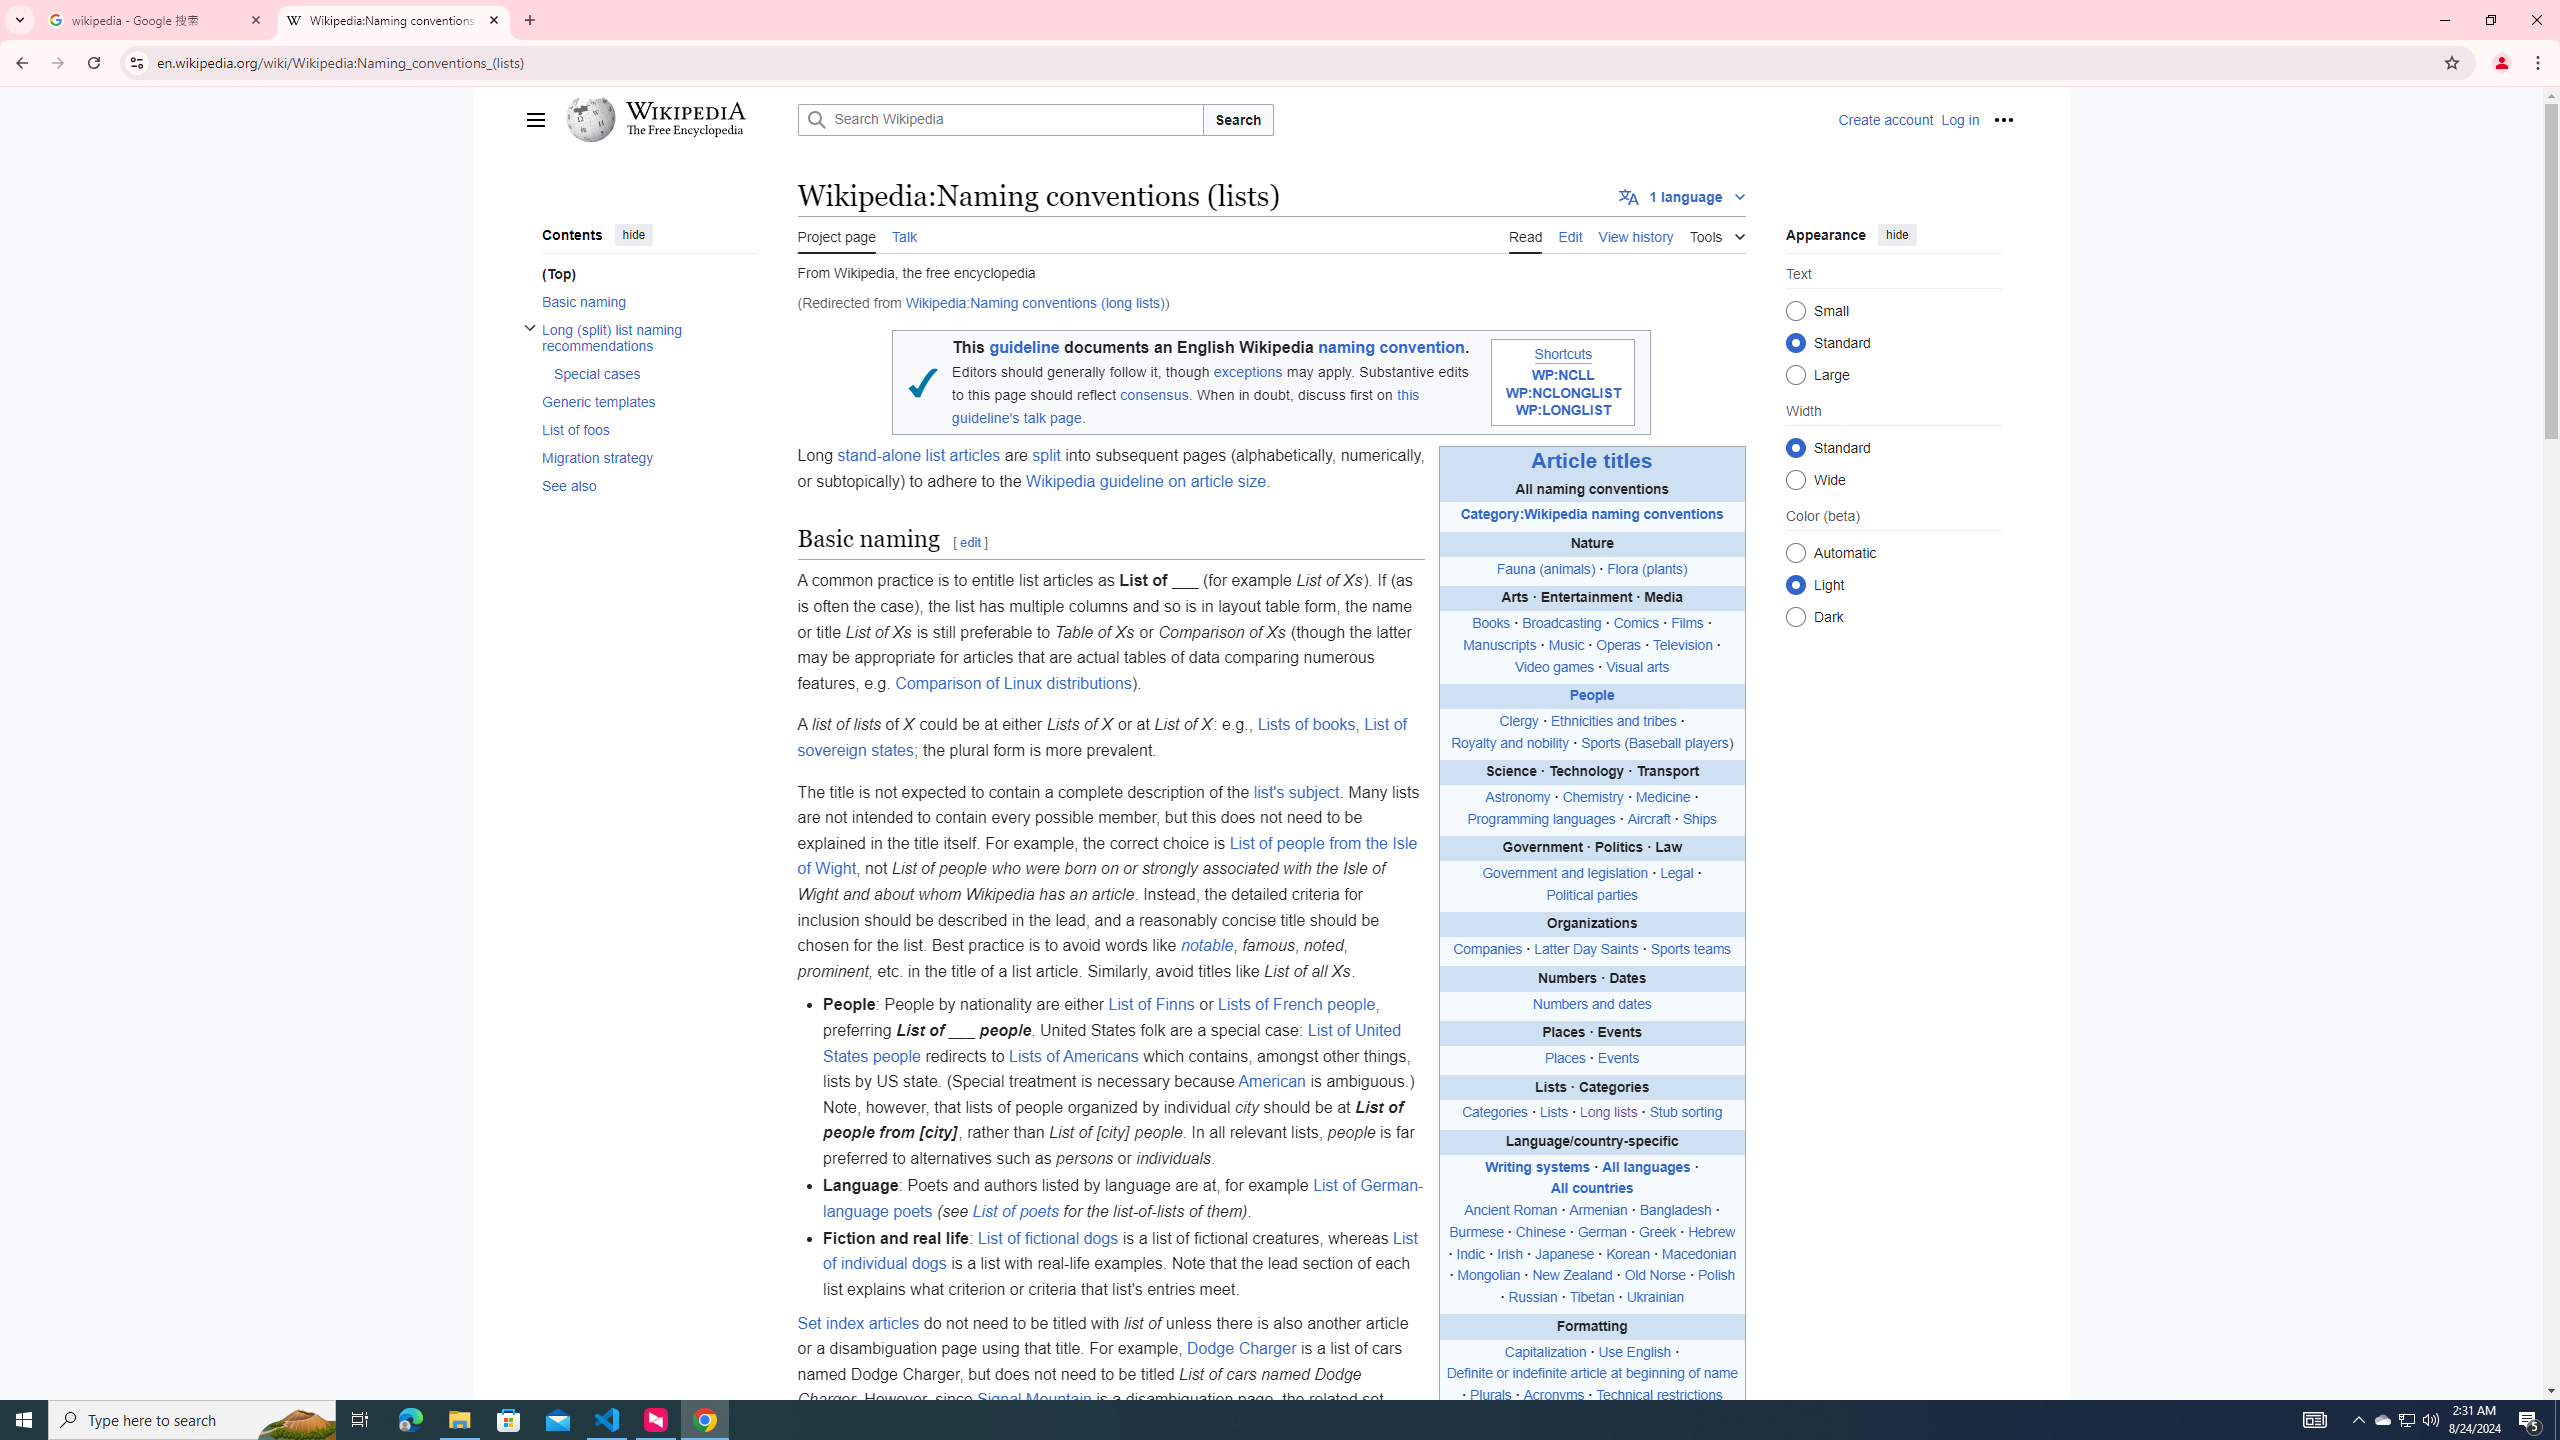 Image resolution: width=2560 pixels, height=1440 pixels. What do you see at coordinates (1525, 234) in the screenshot?
I see `AutomationID: ca-view` at bounding box center [1525, 234].